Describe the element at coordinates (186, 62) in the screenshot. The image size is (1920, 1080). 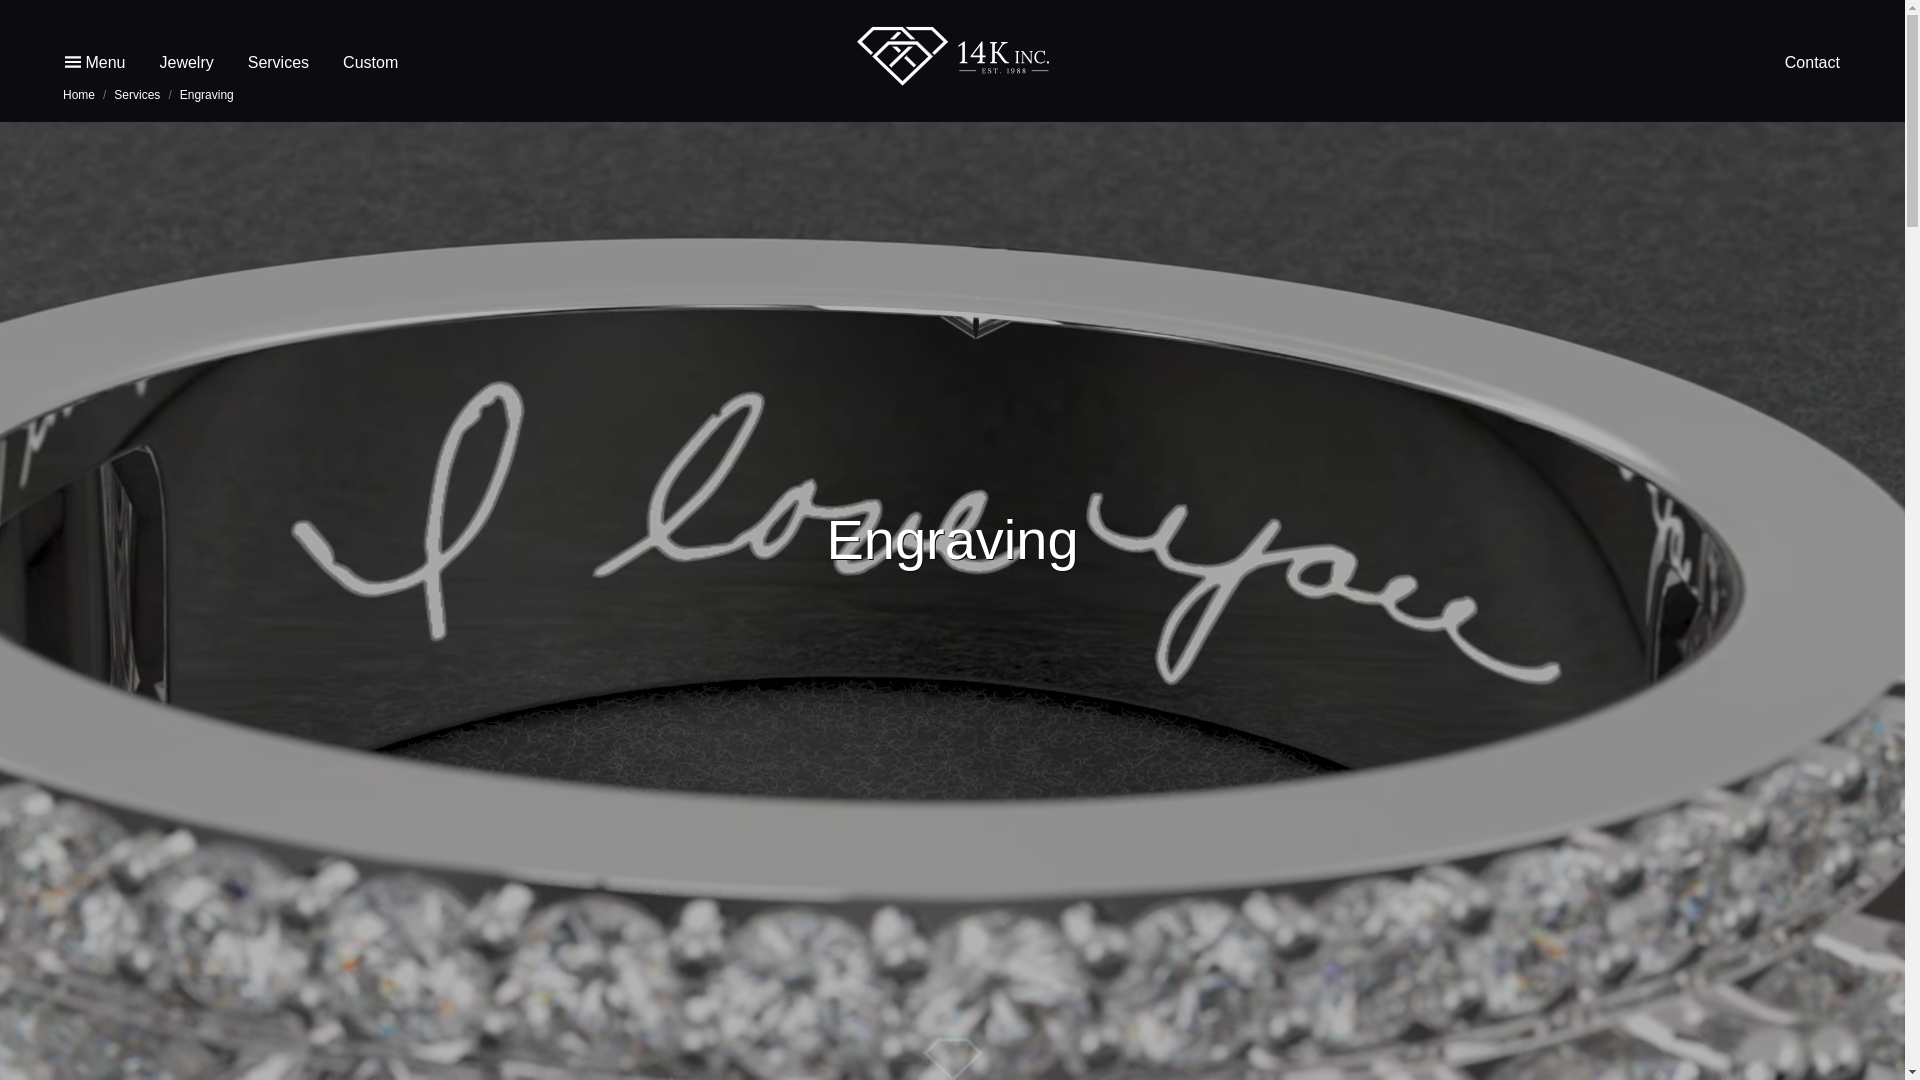
I see `Jewelry` at that location.